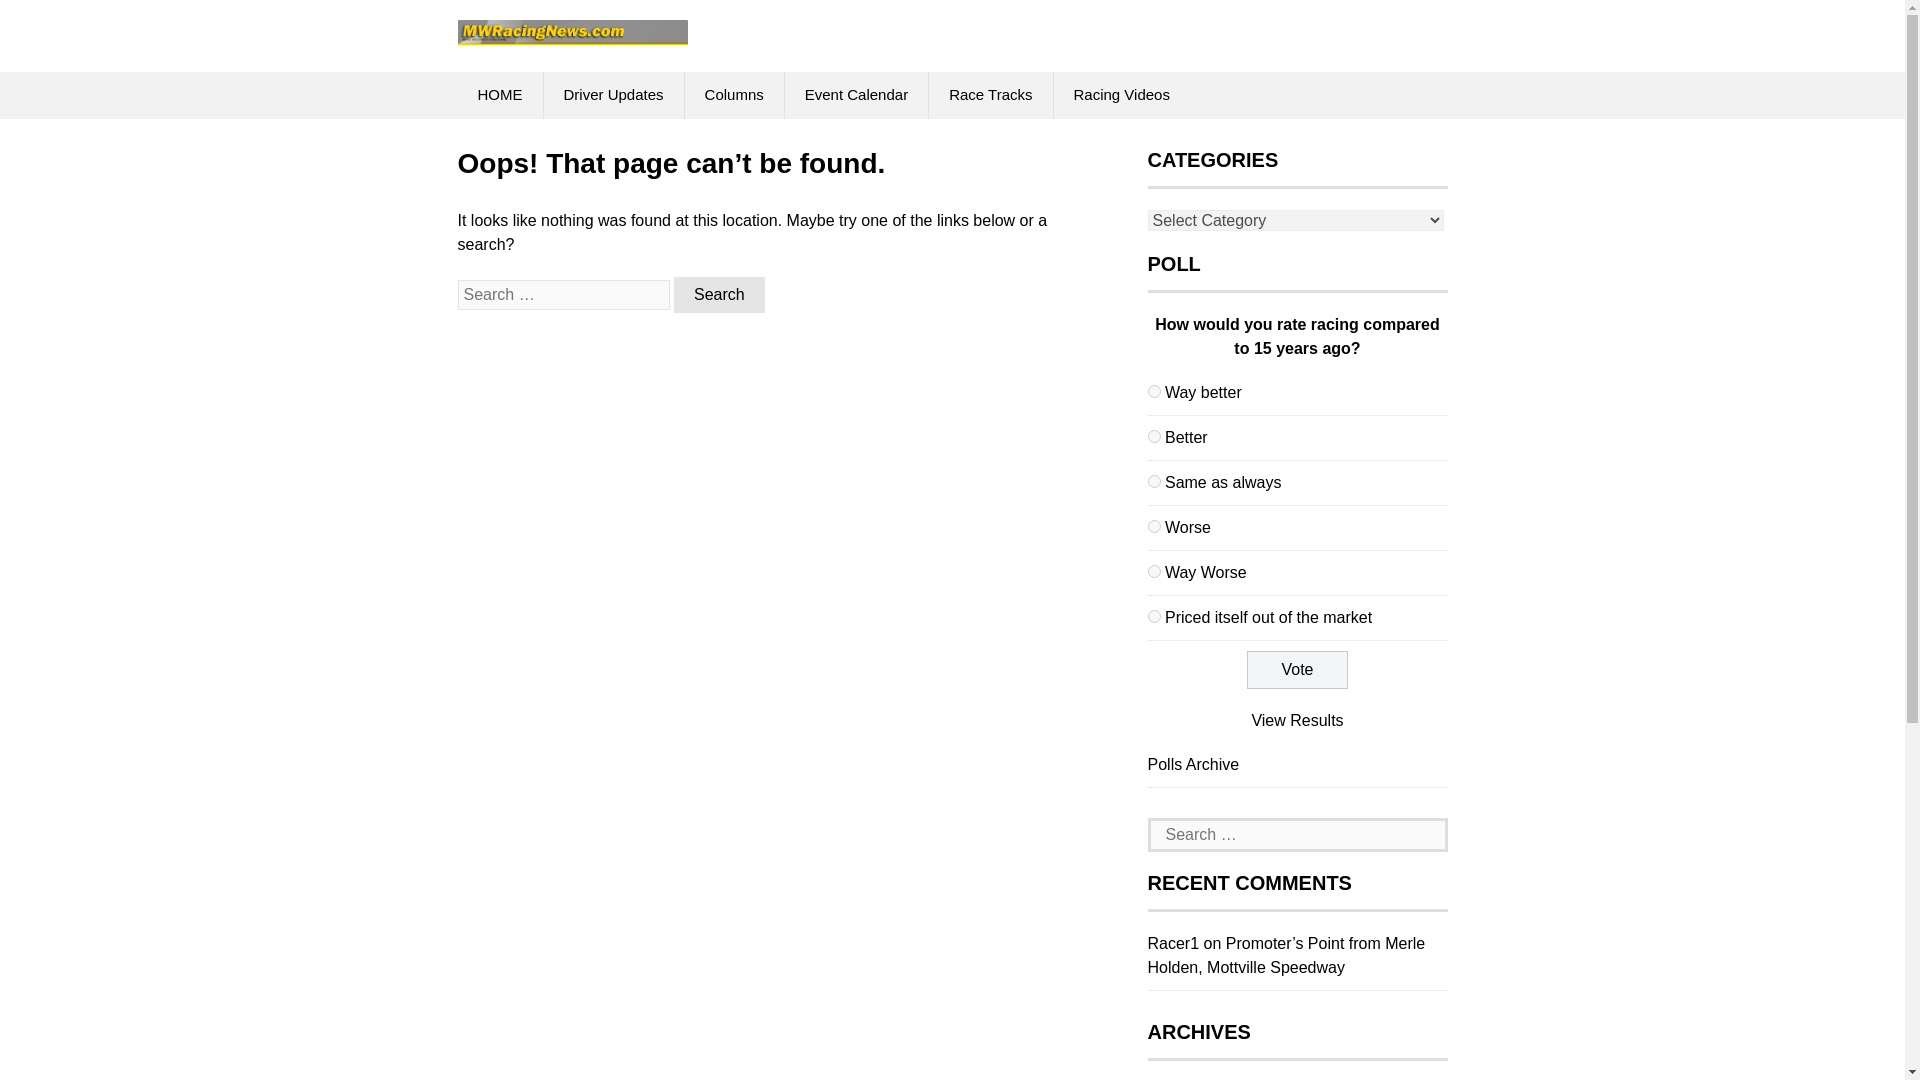 This screenshot has height=1080, width=1920. I want to click on 16, so click(1154, 391).